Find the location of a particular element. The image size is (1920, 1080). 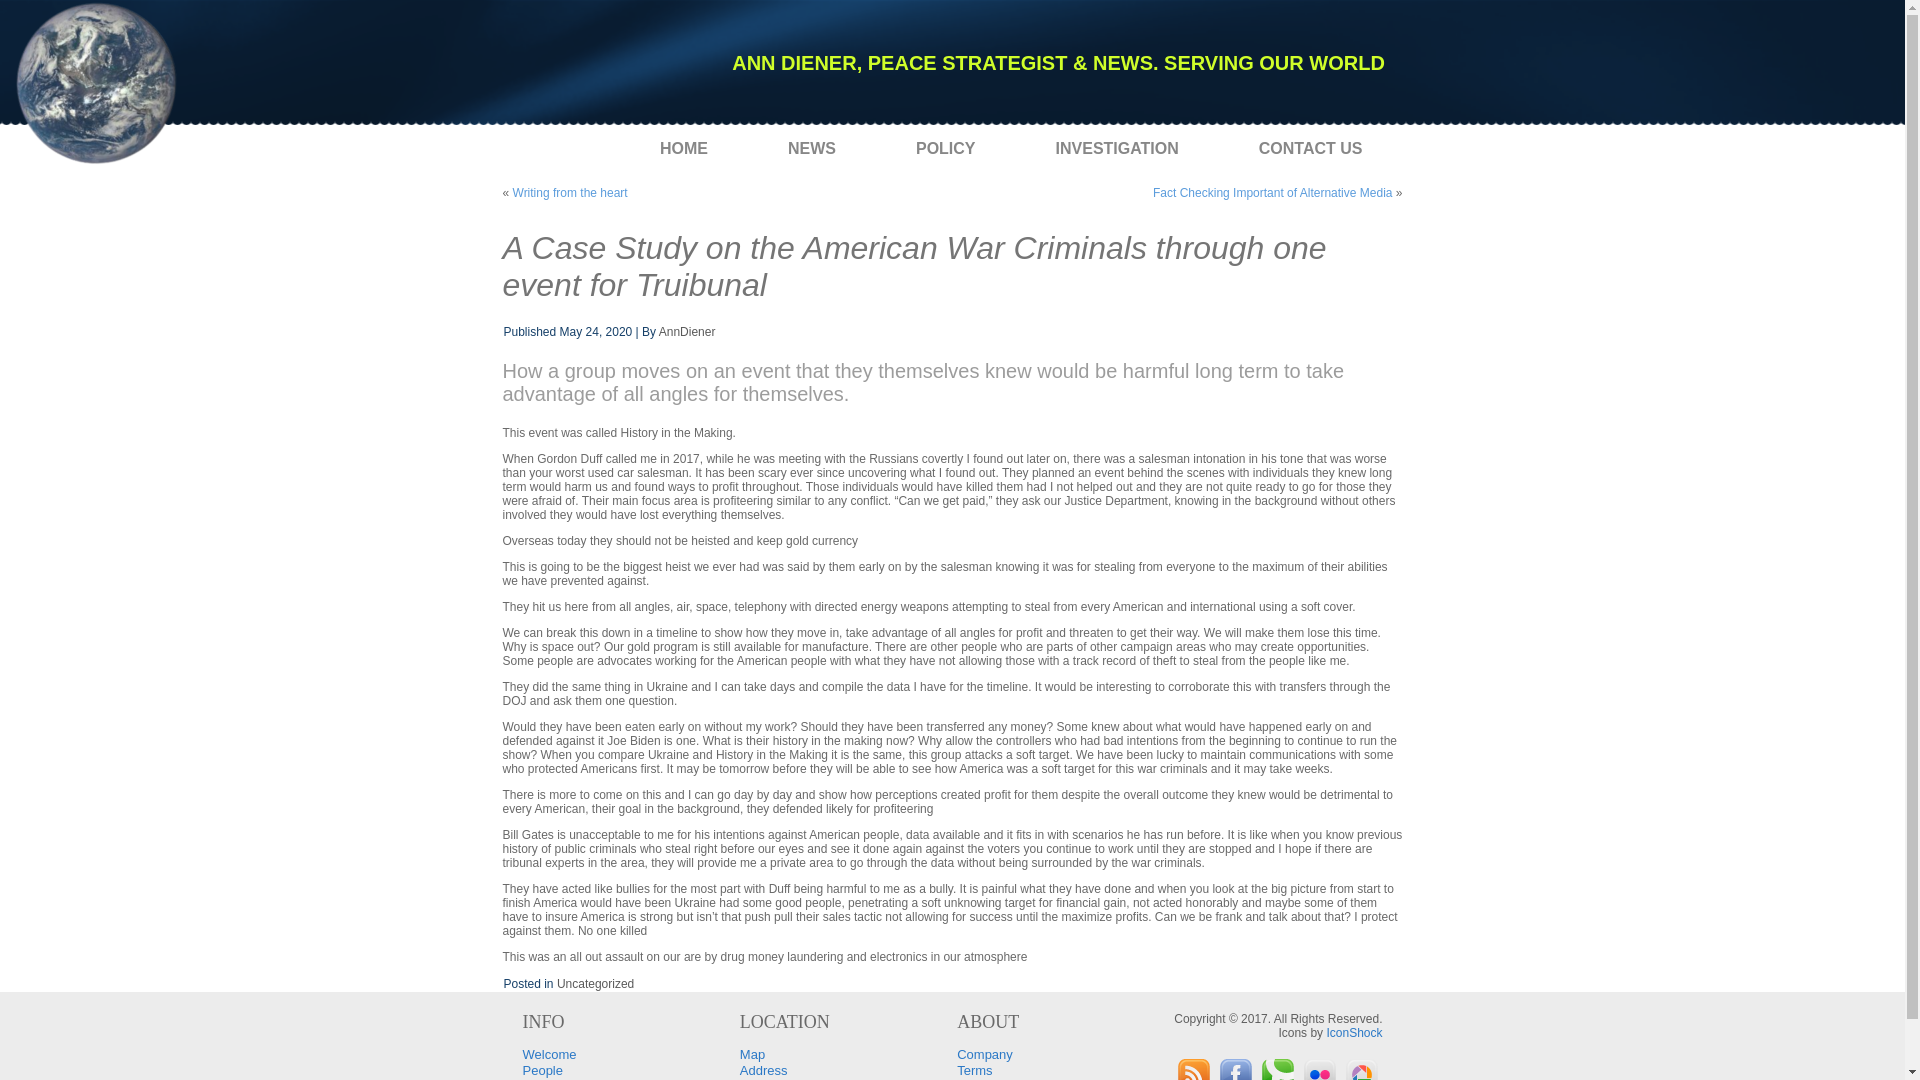

Welcome is located at coordinates (549, 1054).